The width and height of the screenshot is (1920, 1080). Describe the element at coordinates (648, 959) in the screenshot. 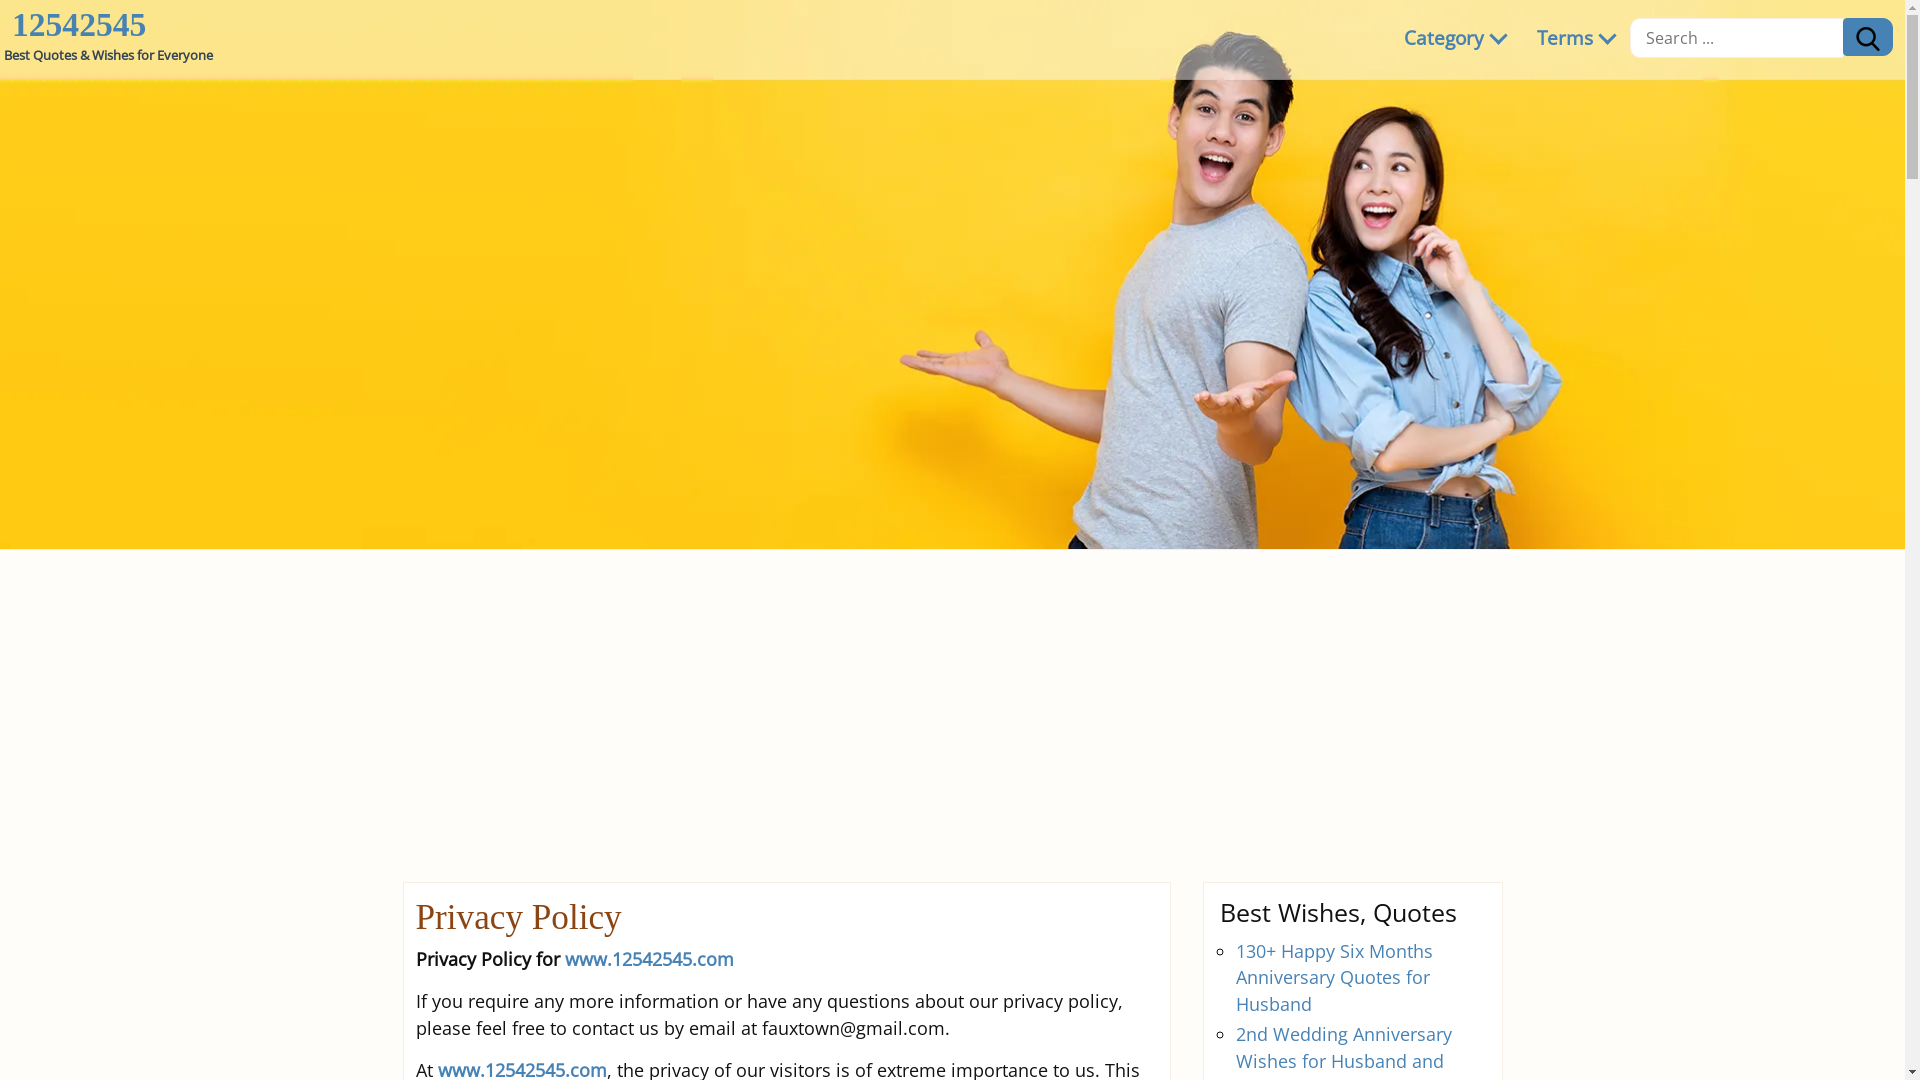

I see `www.12542545.com` at that location.